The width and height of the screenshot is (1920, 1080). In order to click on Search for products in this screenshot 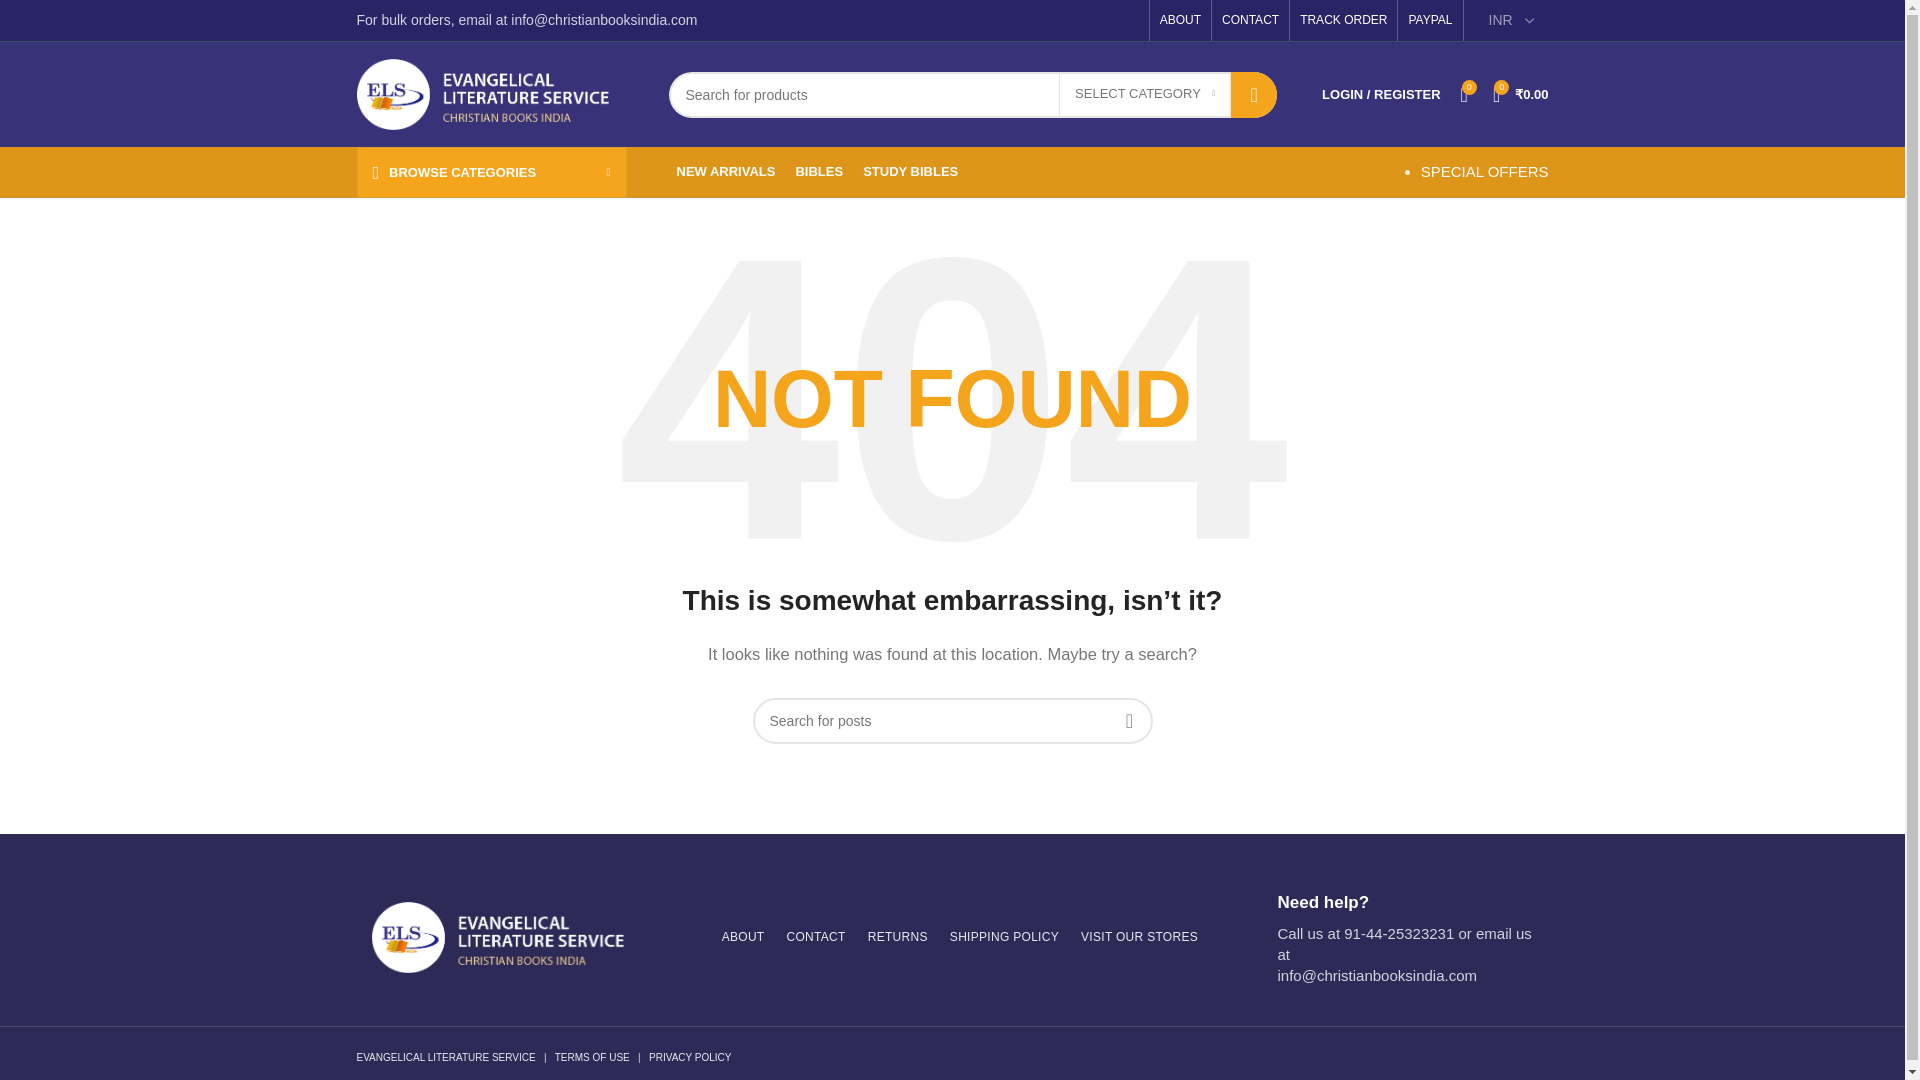, I will do `click(972, 94)`.